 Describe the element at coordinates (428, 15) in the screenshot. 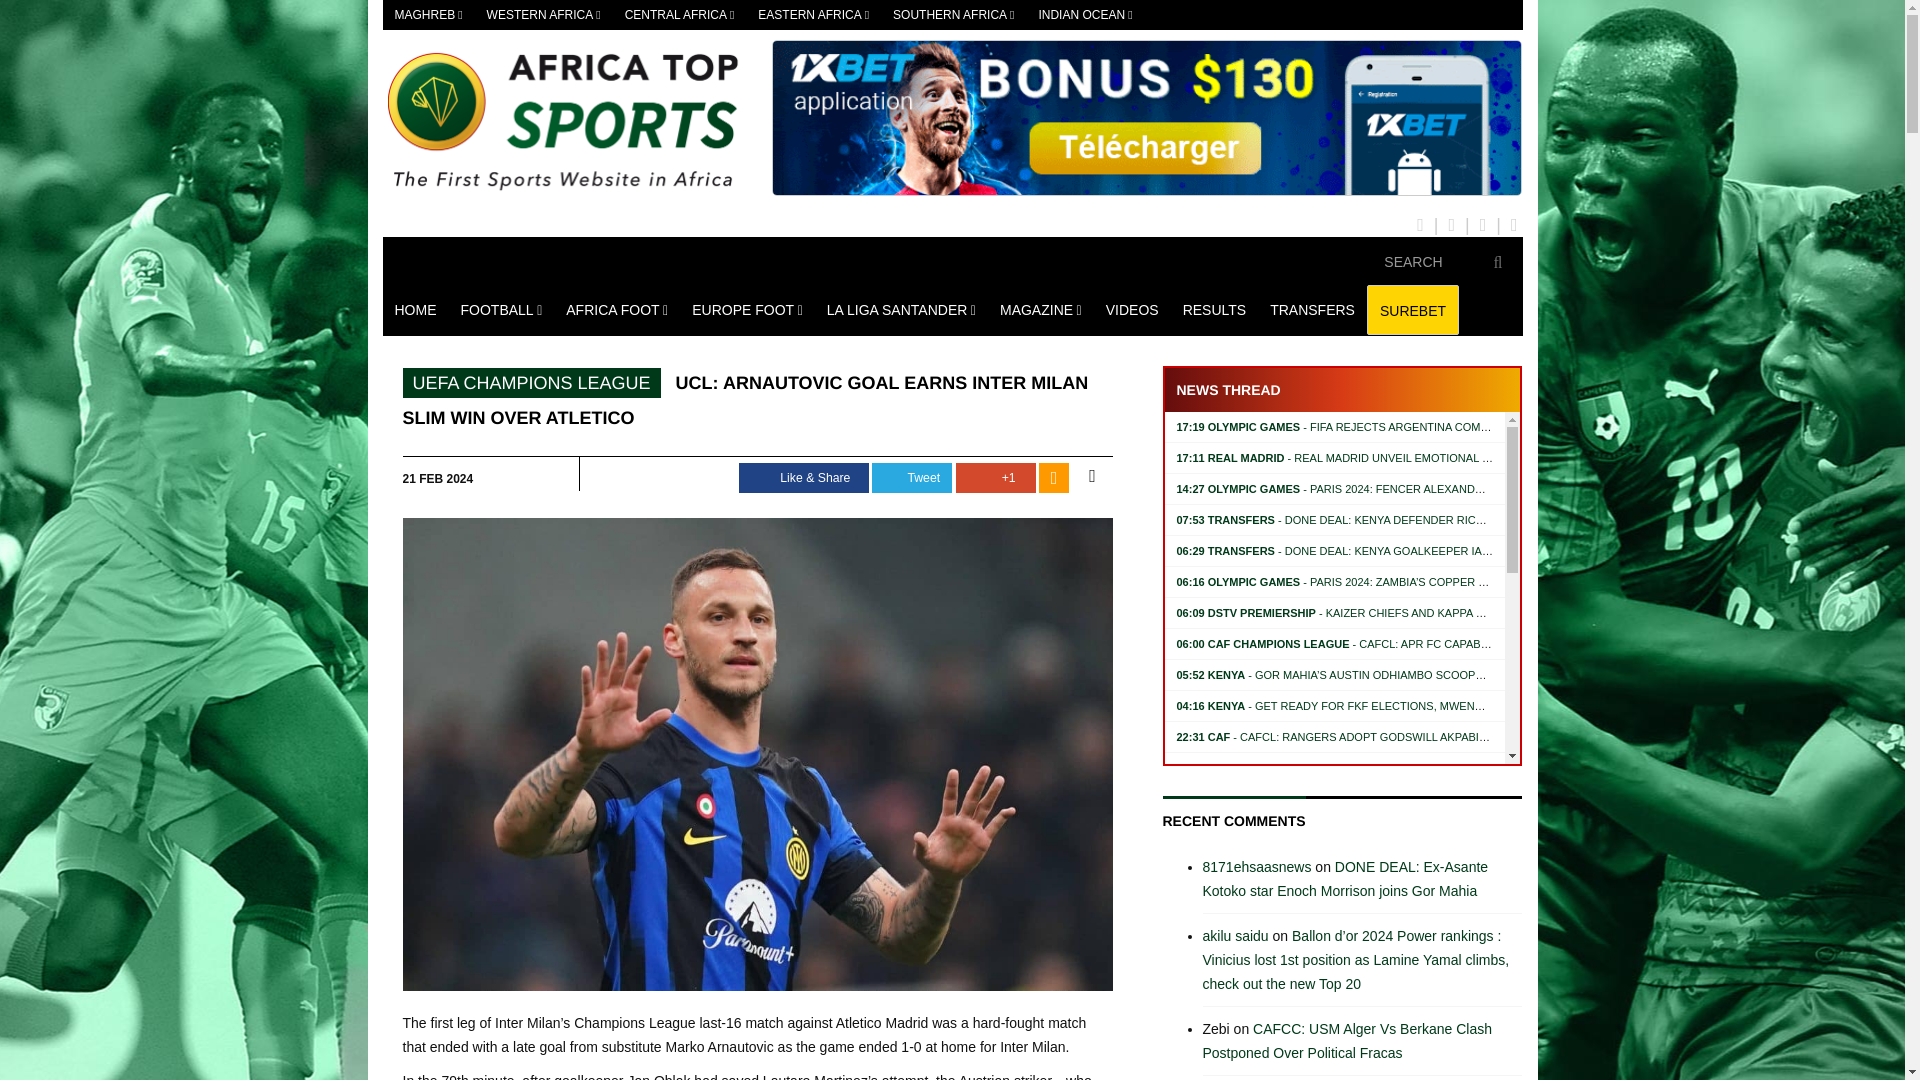

I see `MAGHREB` at that location.